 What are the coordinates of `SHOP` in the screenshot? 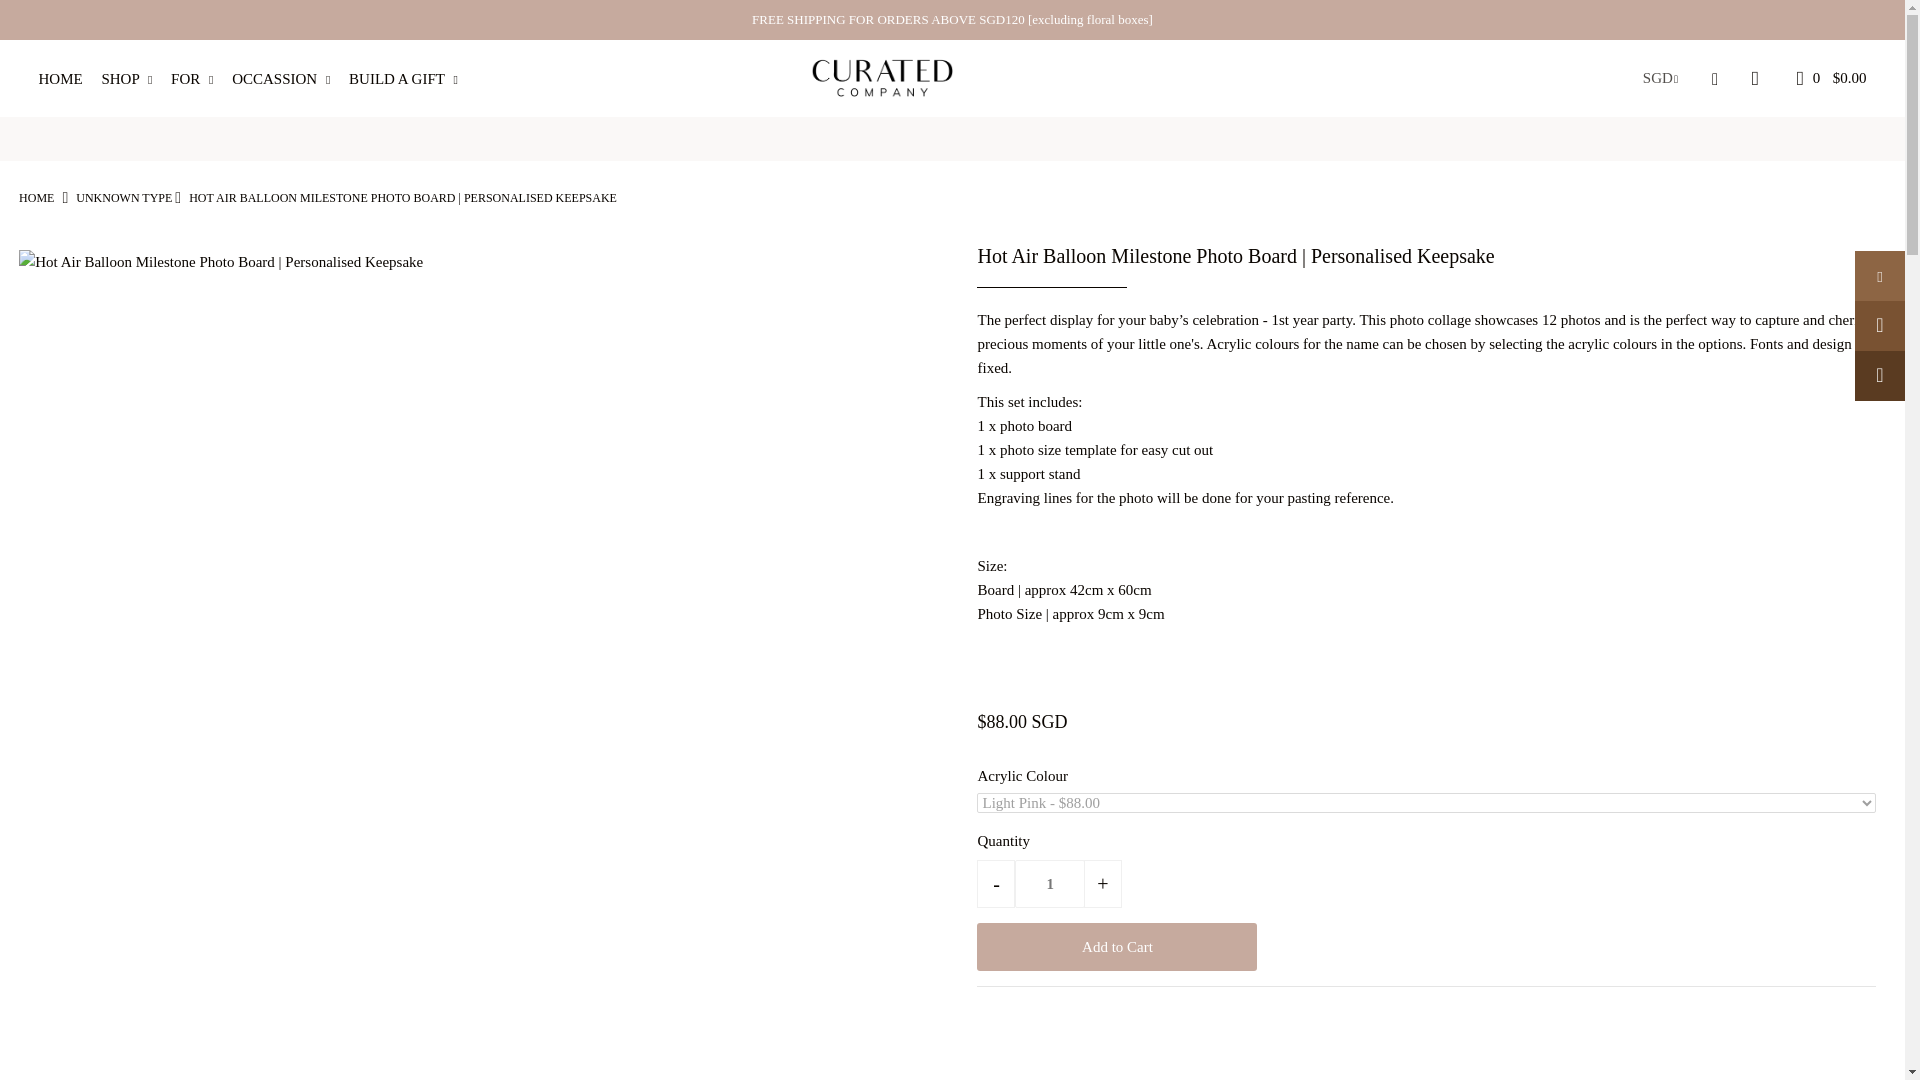 It's located at (134, 79).